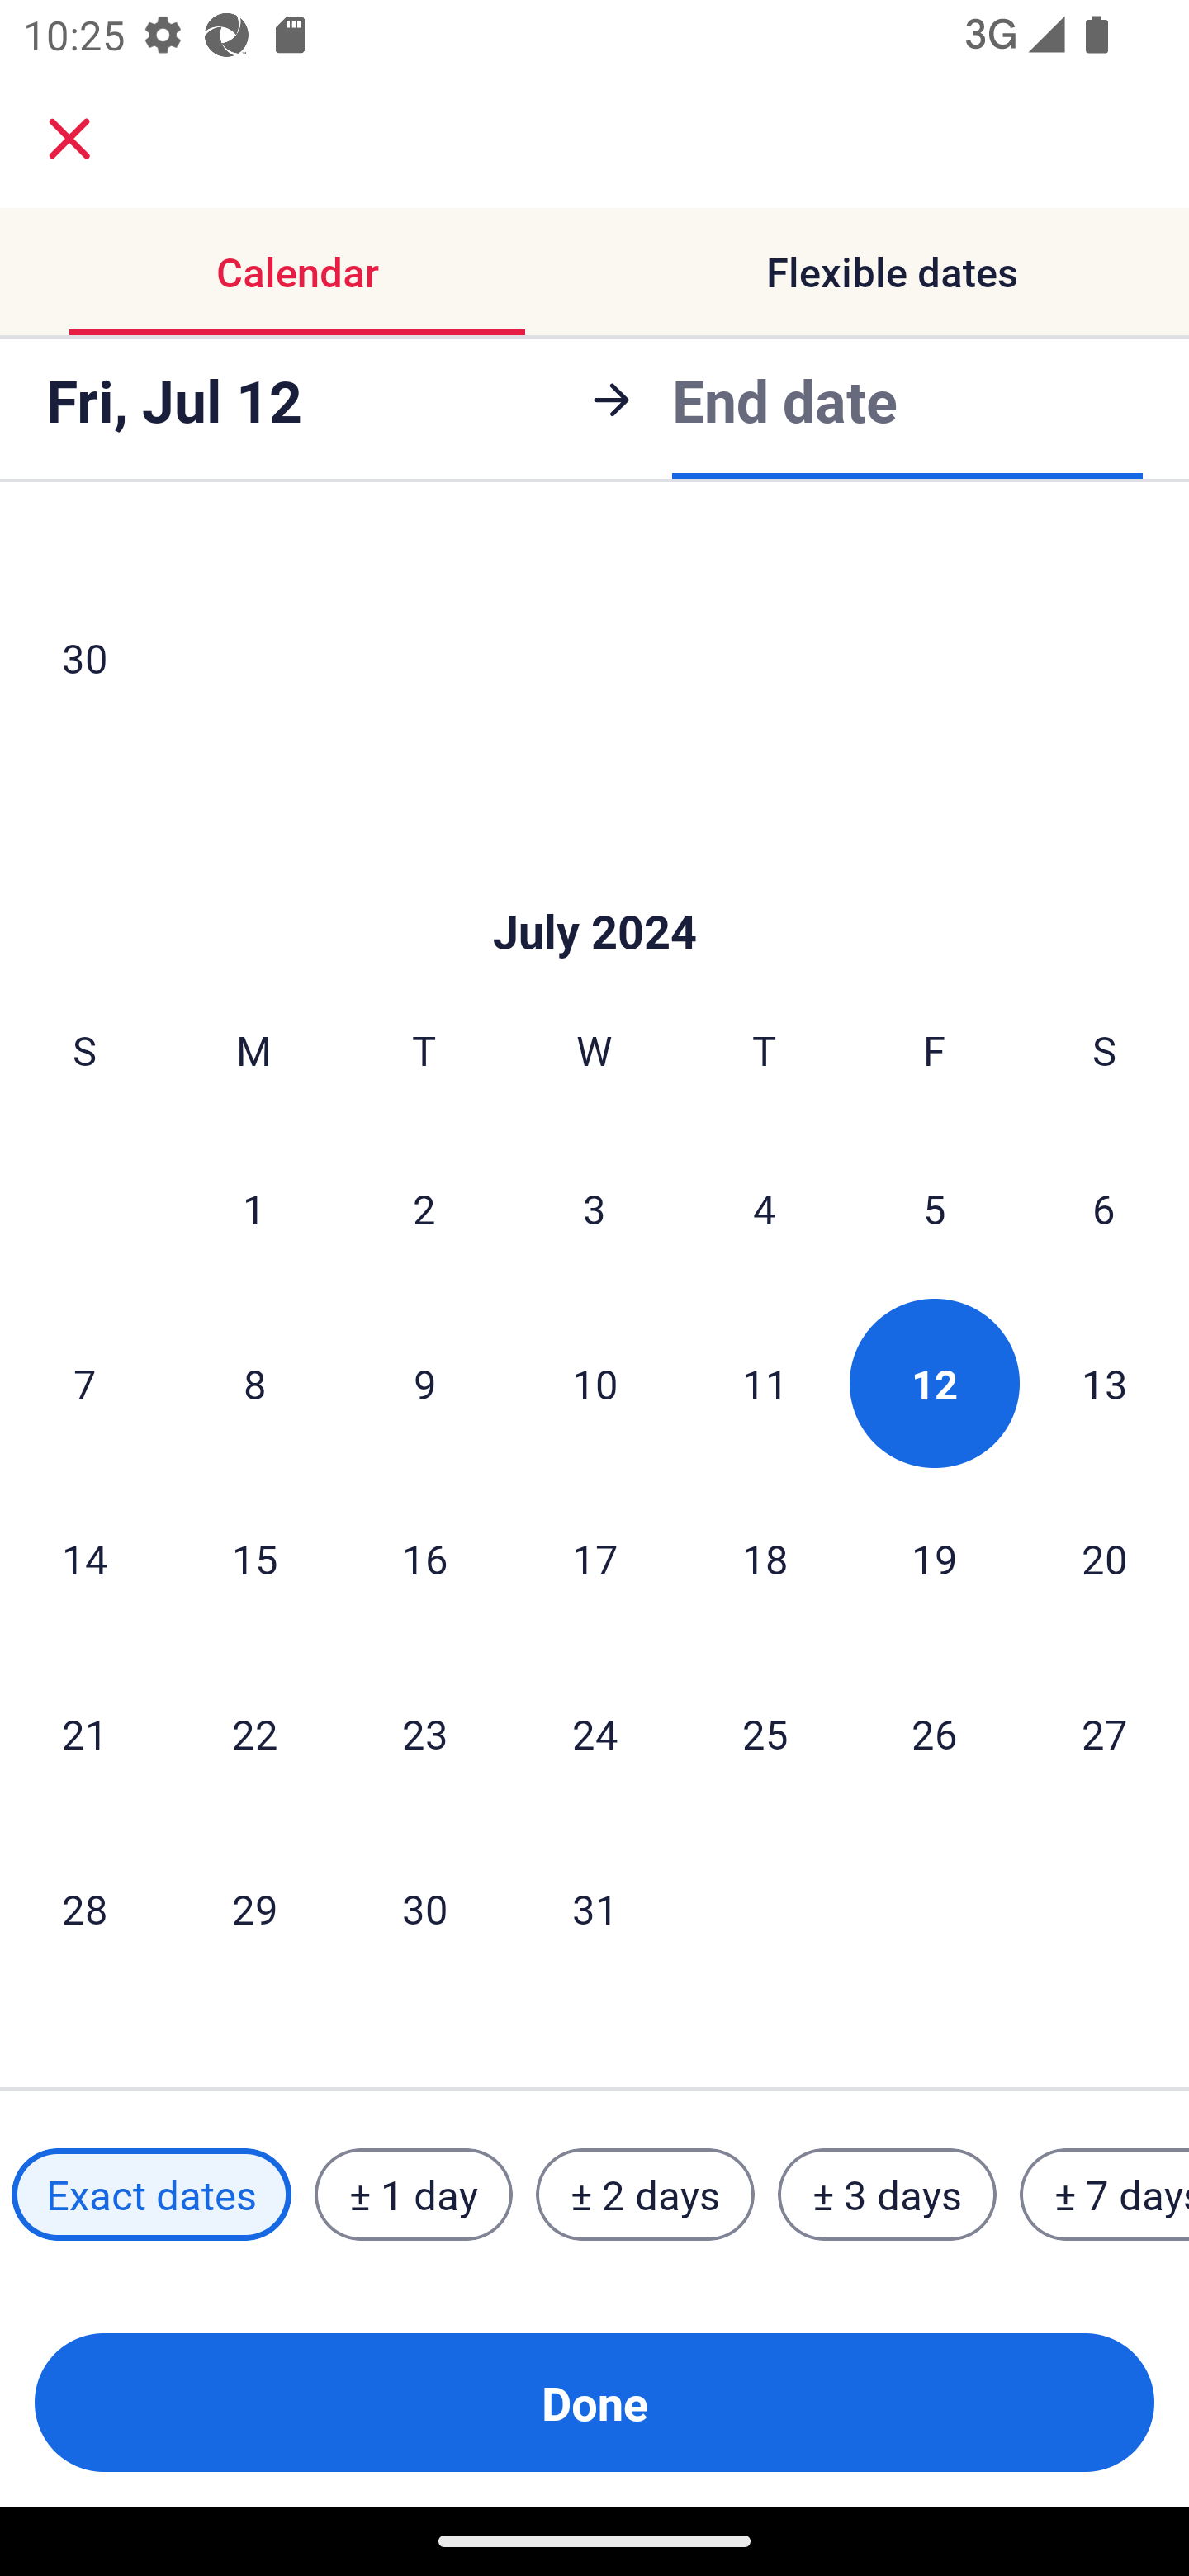 The image size is (1189, 2576). I want to click on Exact dates, so click(151, 2195).